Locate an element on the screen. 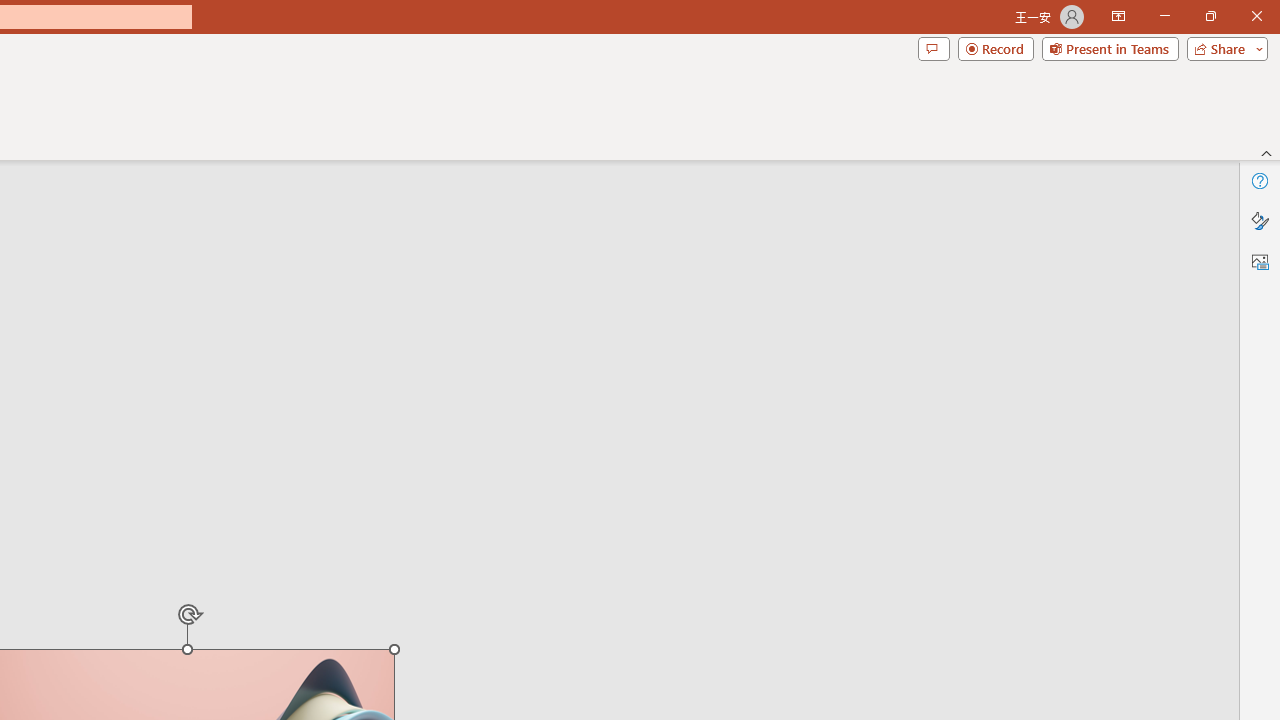 This screenshot has height=720, width=1280. Format Picture is located at coordinates (1260, 220).